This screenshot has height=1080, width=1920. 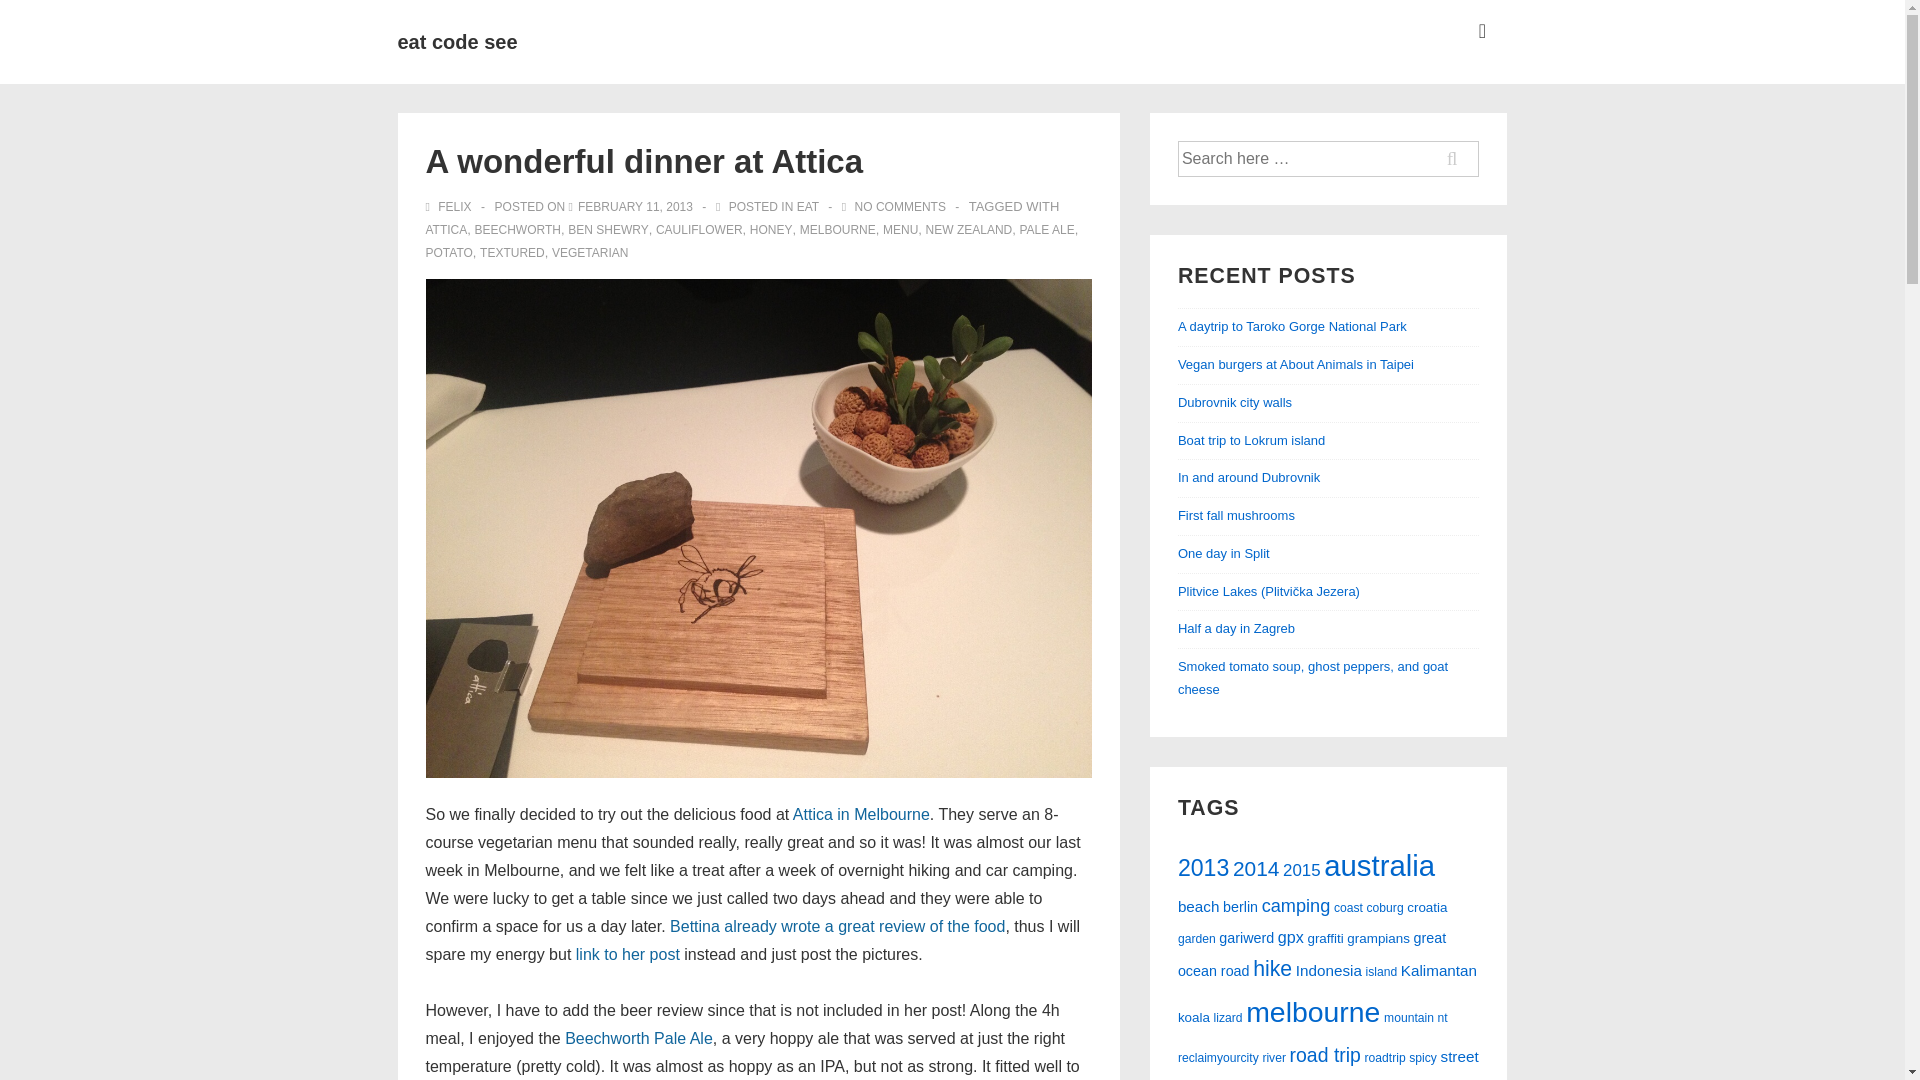 What do you see at coordinates (450, 206) in the screenshot?
I see `View all posts by felix` at bounding box center [450, 206].